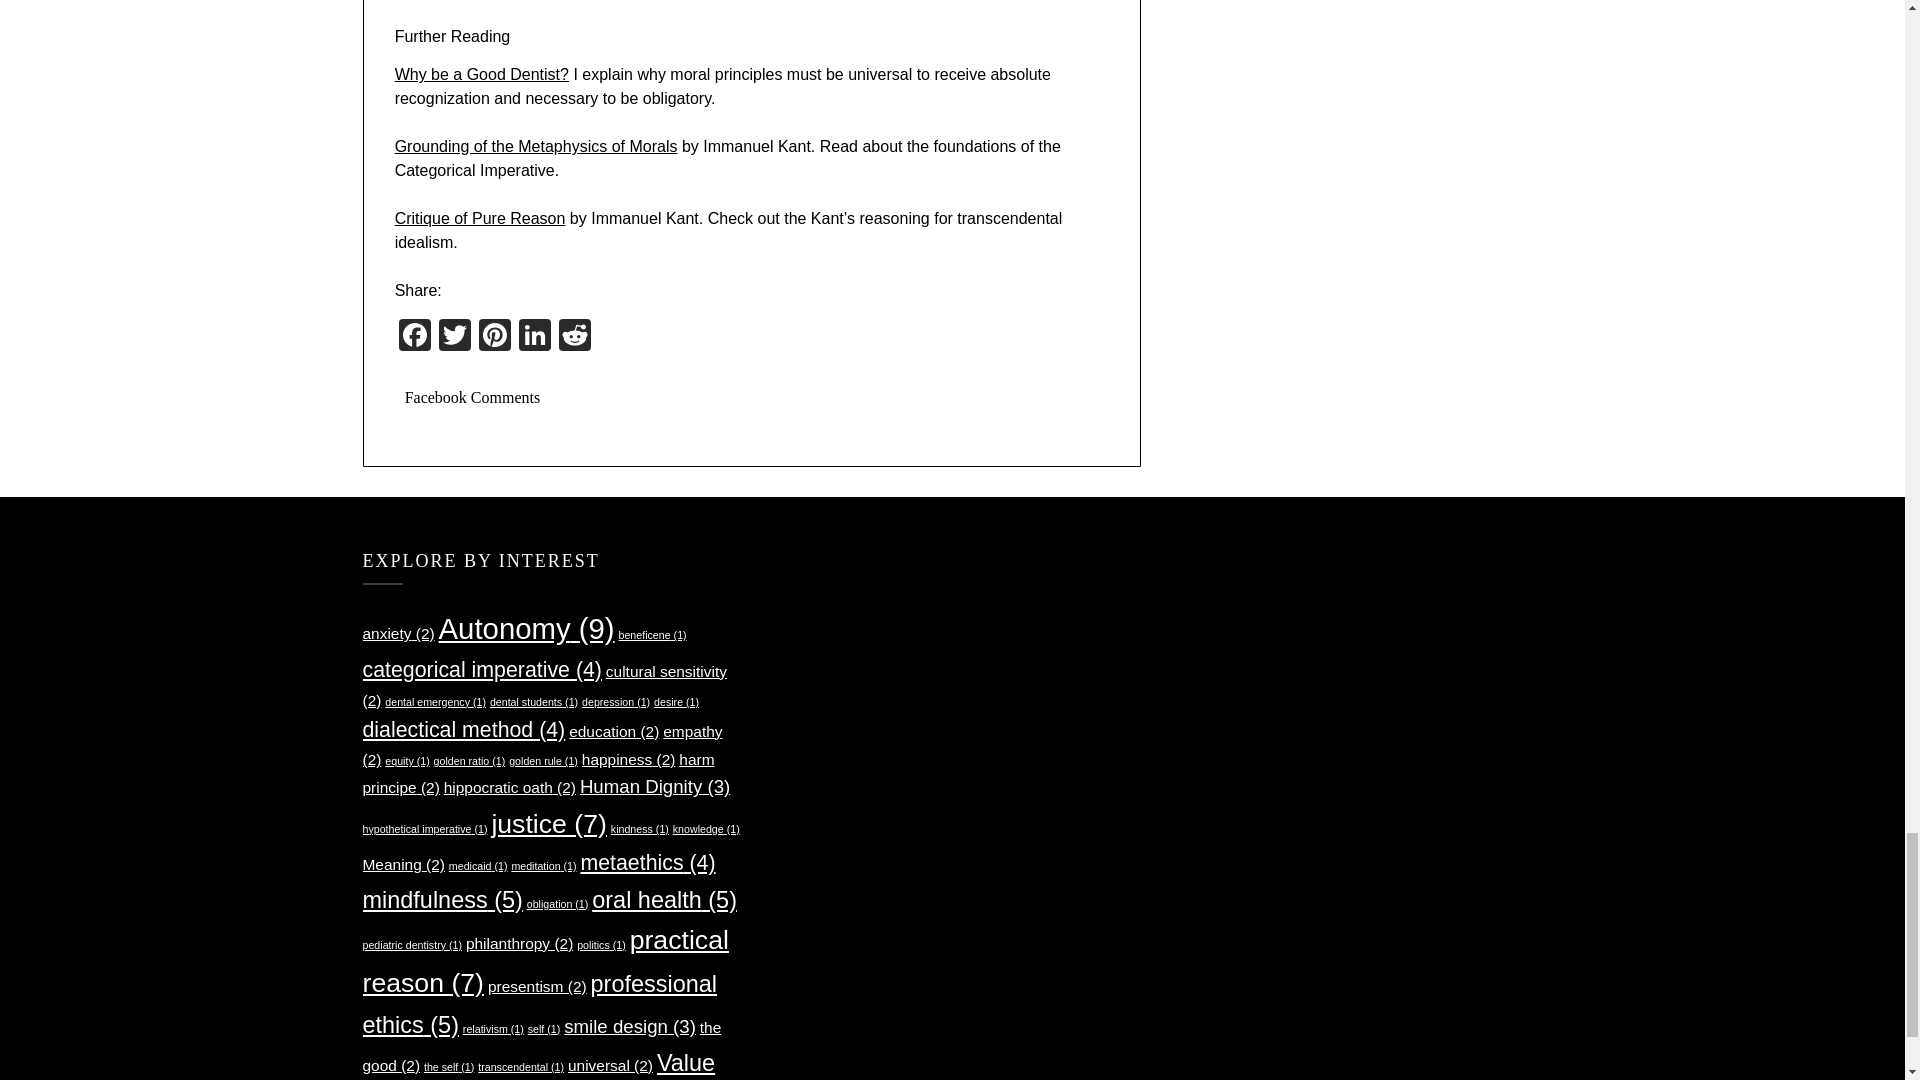 The height and width of the screenshot is (1080, 1920). What do you see at coordinates (454, 337) in the screenshot?
I see `Twitter` at bounding box center [454, 337].